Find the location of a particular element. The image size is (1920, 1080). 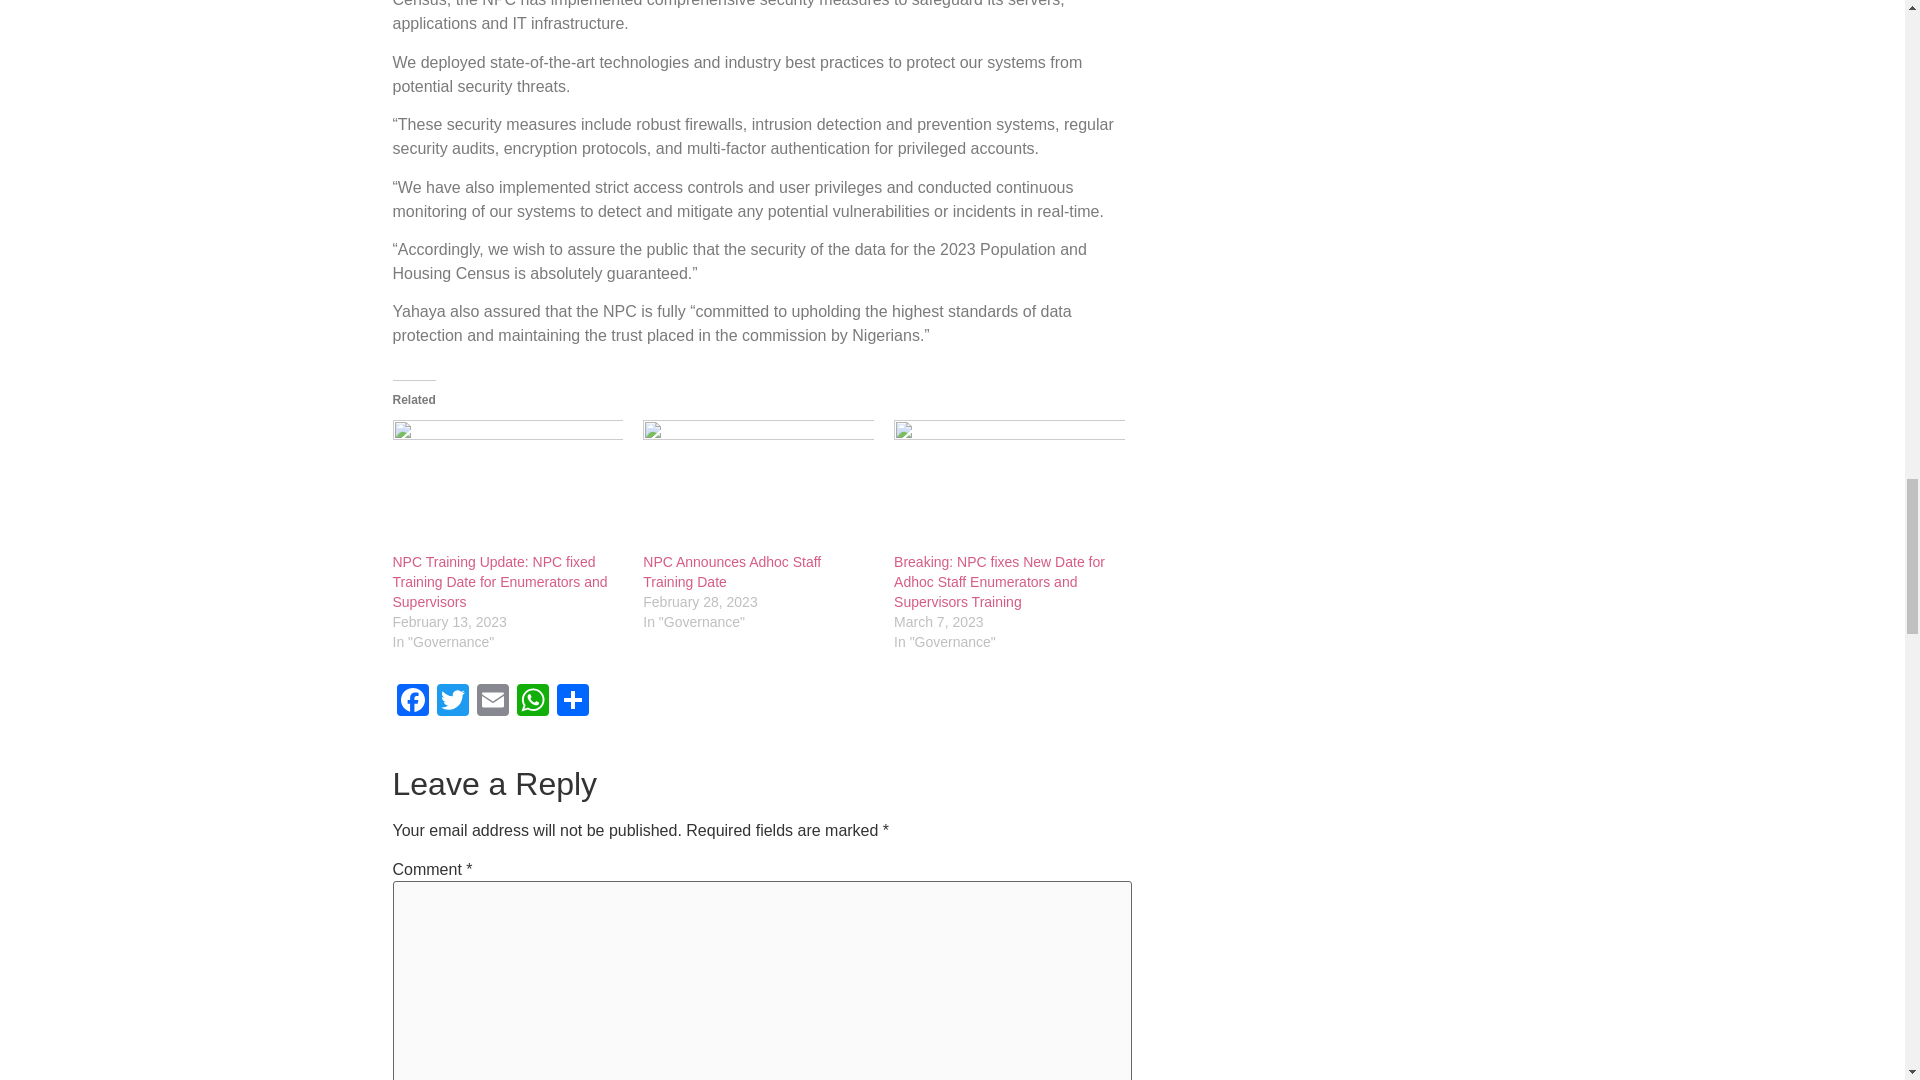

WhatsApp is located at coordinates (532, 702).